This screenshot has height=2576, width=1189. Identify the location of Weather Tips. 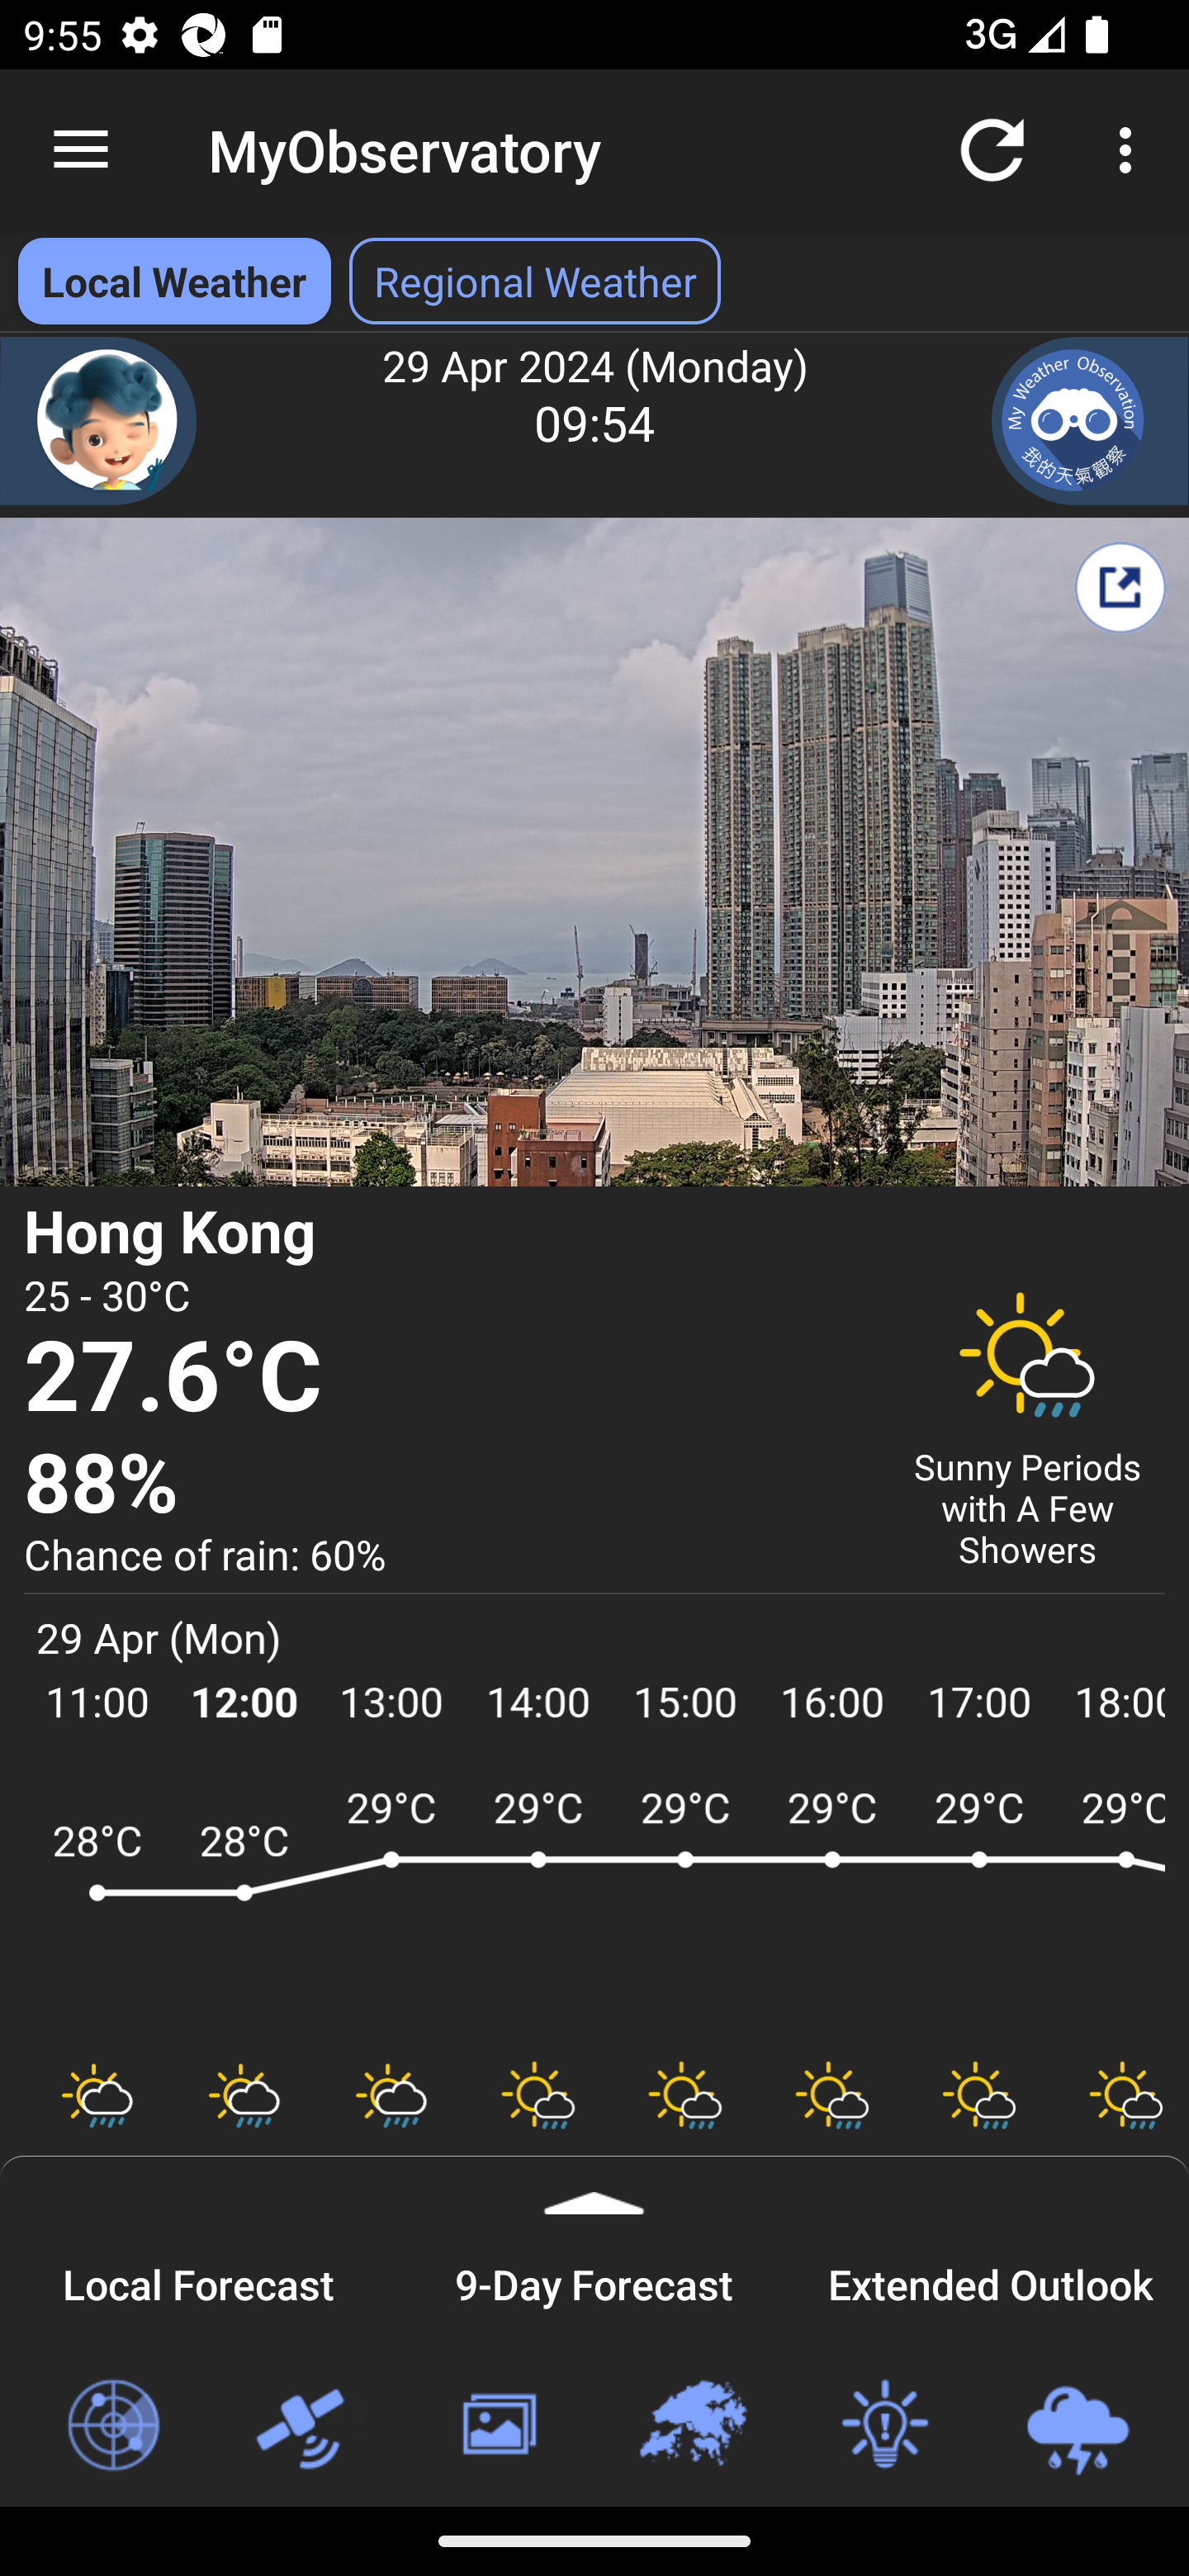
(883, 2426).